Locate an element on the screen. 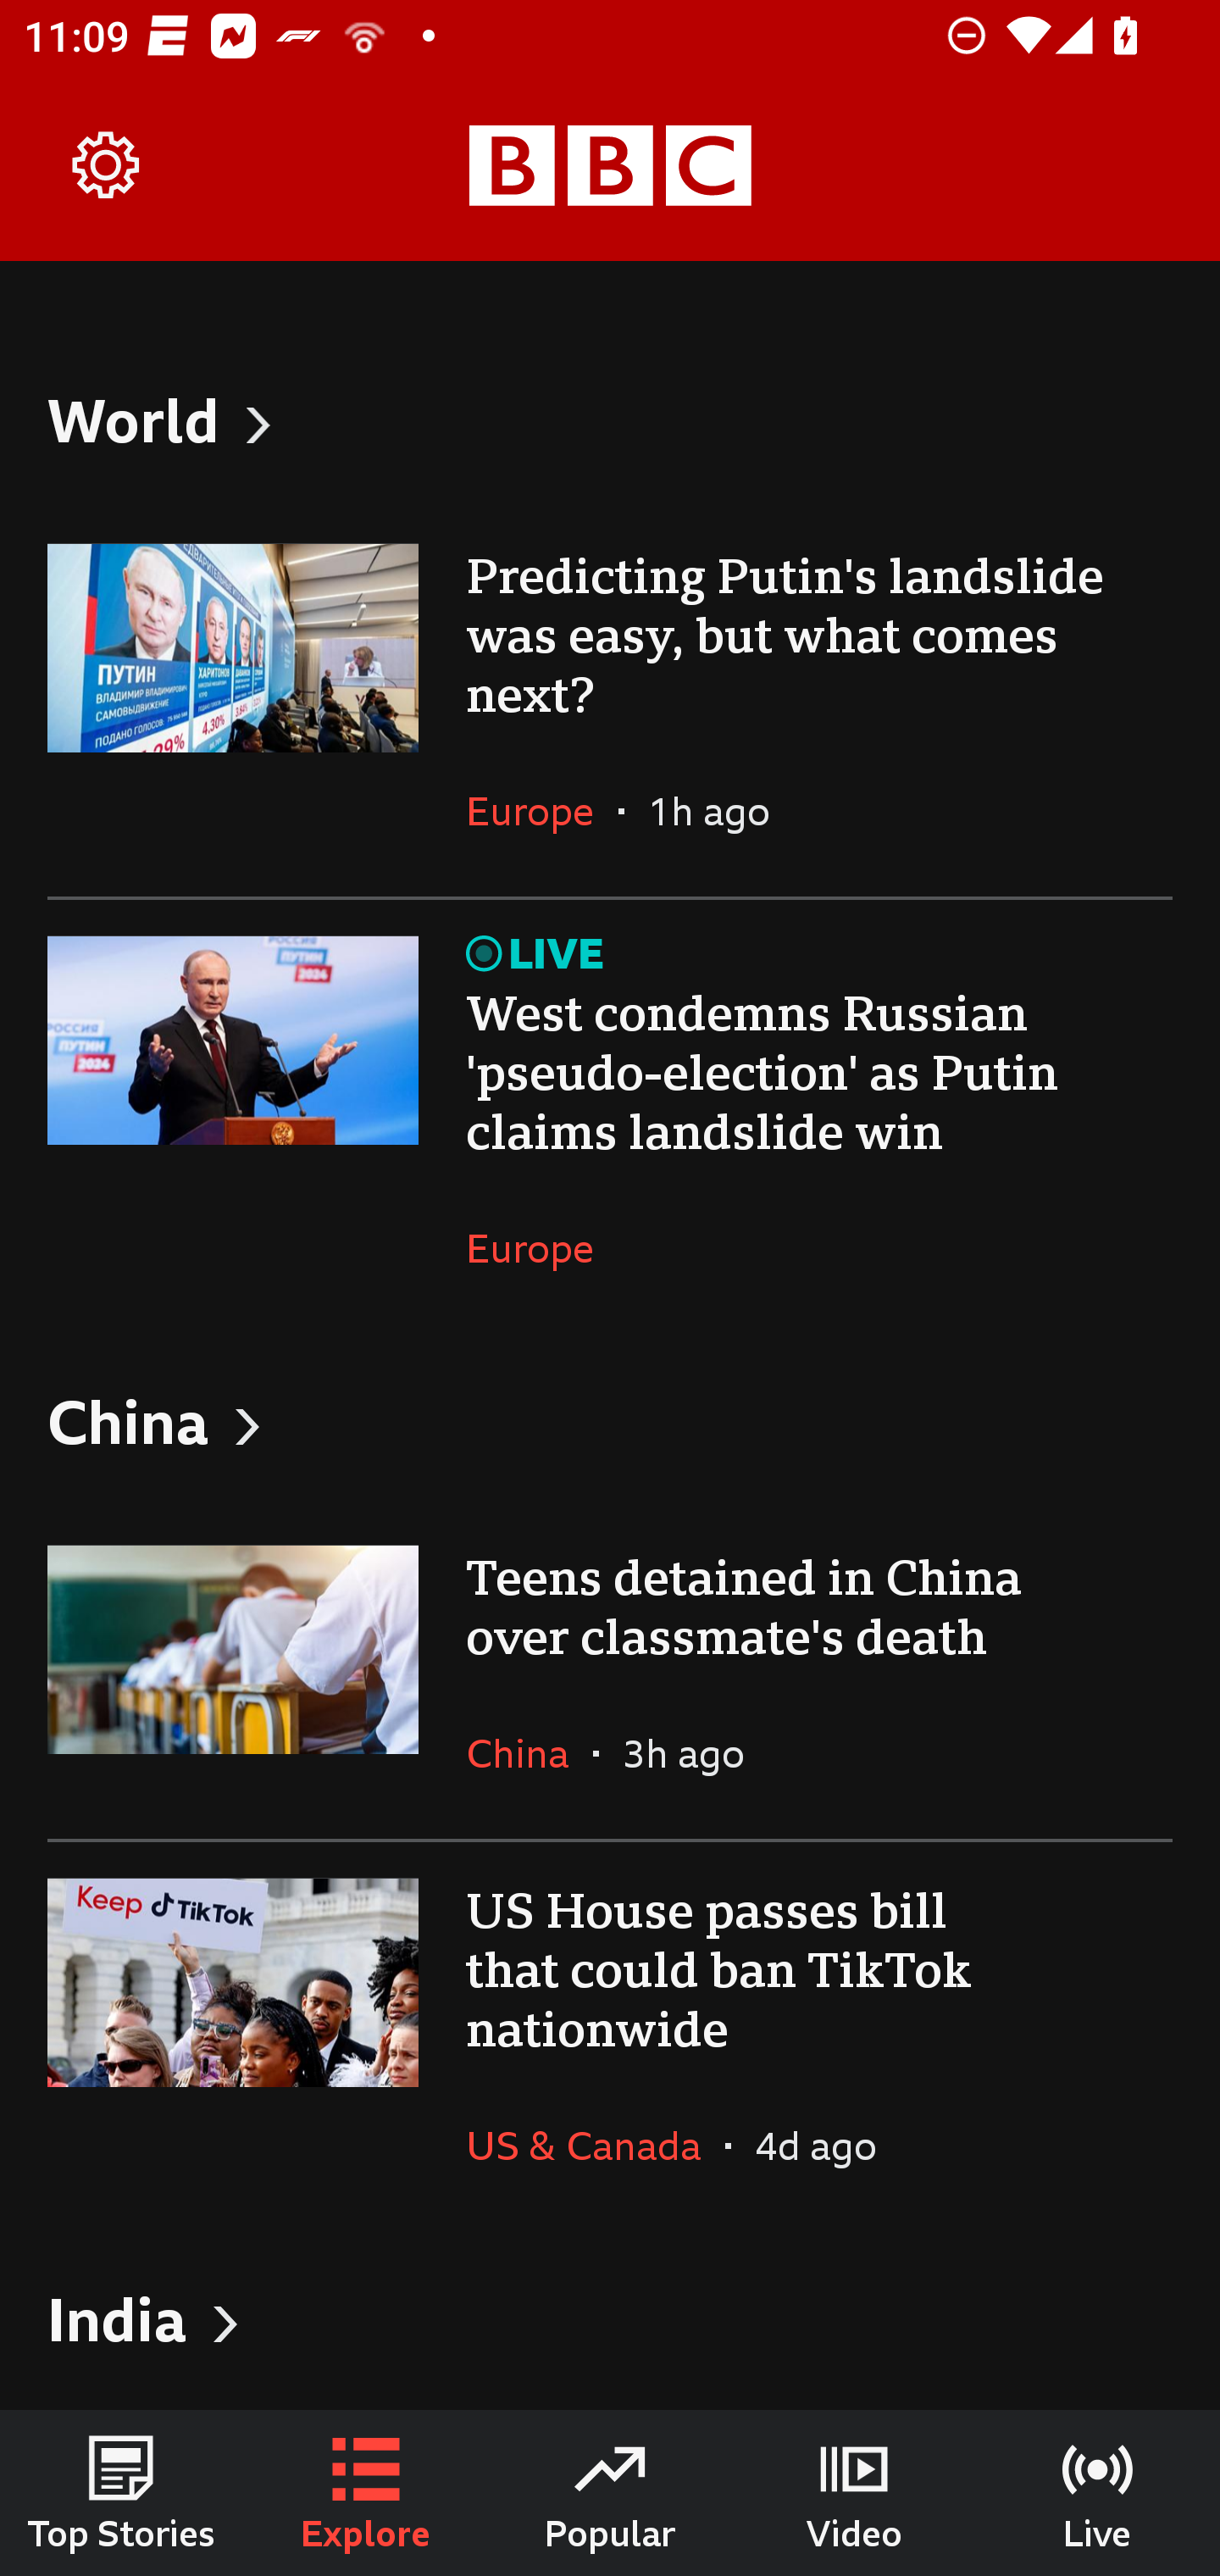  Top Stories is located at coordinates (122, 2493).